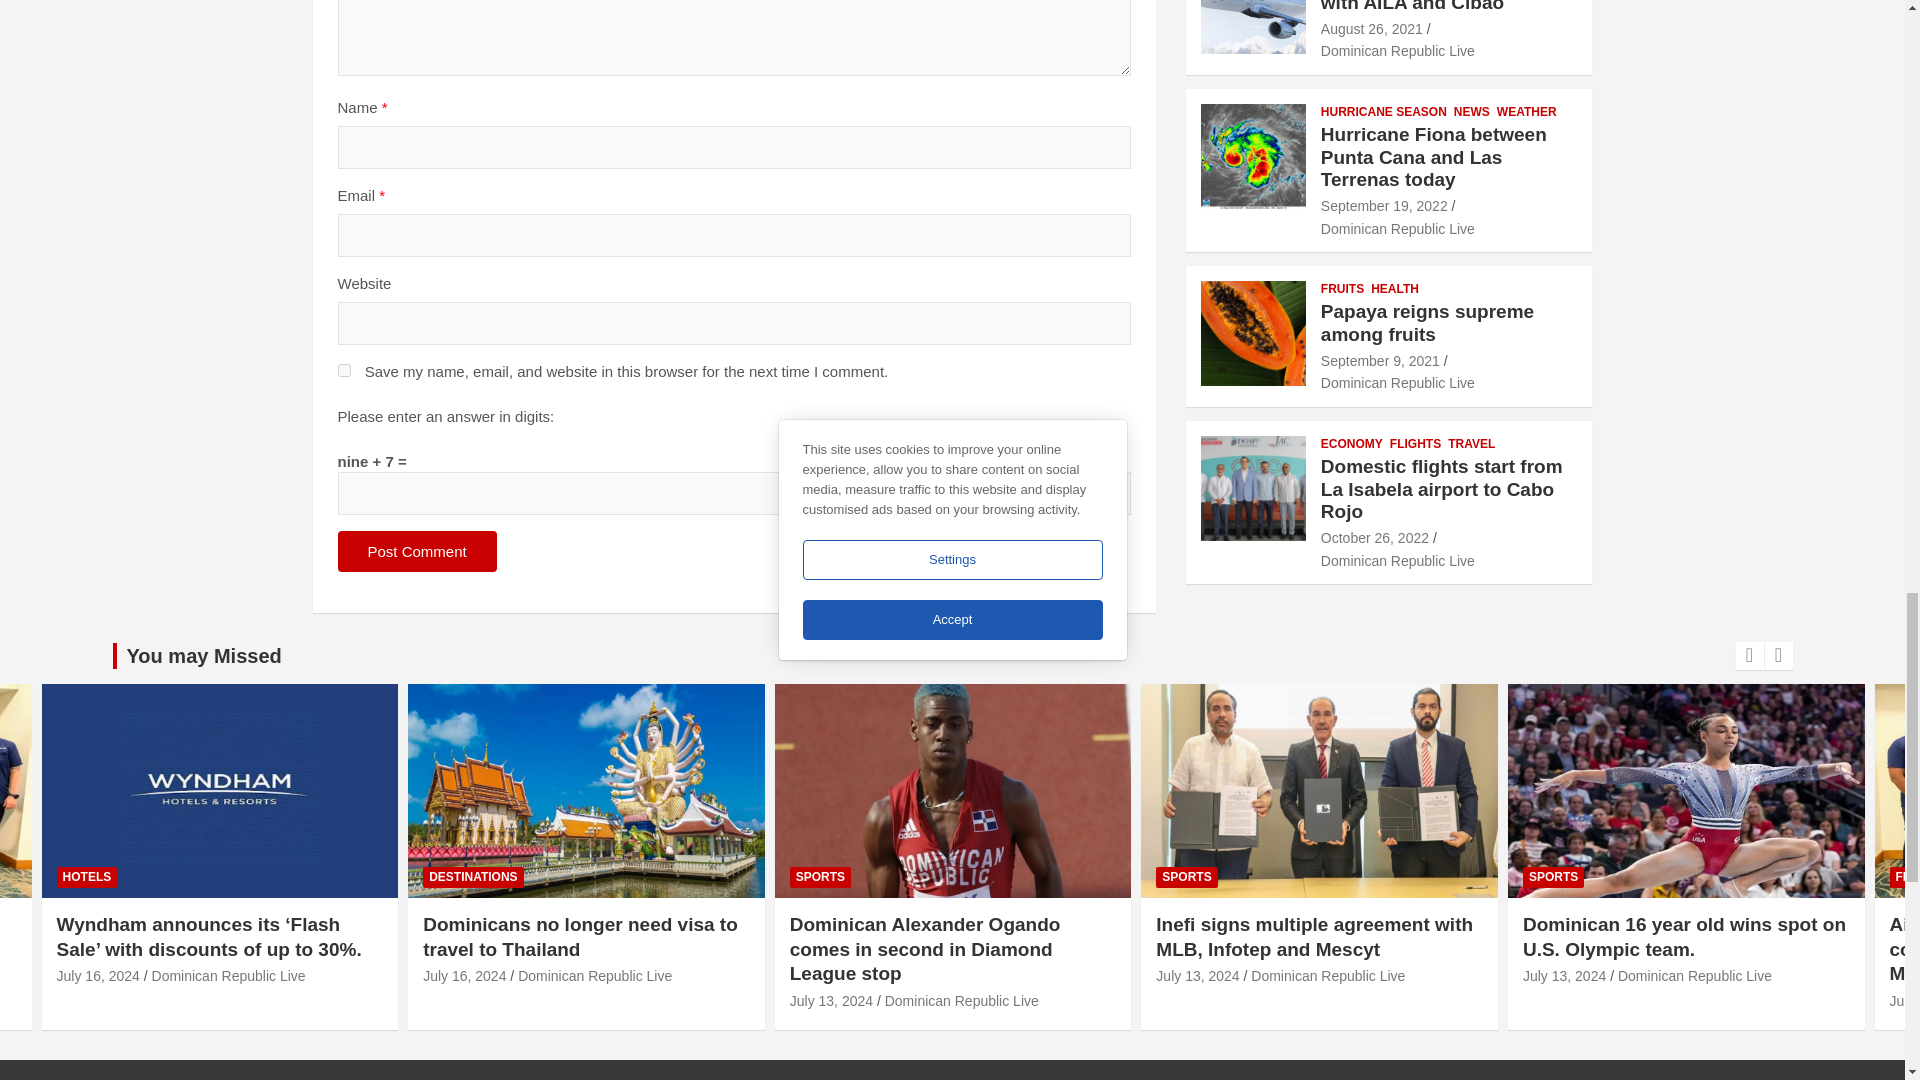 The width and height of the screenshot is (1920, 1080). Describe the element at coordinates (1371, 28) in the screenshot. I see `Sky Cana to link New York with AILA and Cibao` at that location.